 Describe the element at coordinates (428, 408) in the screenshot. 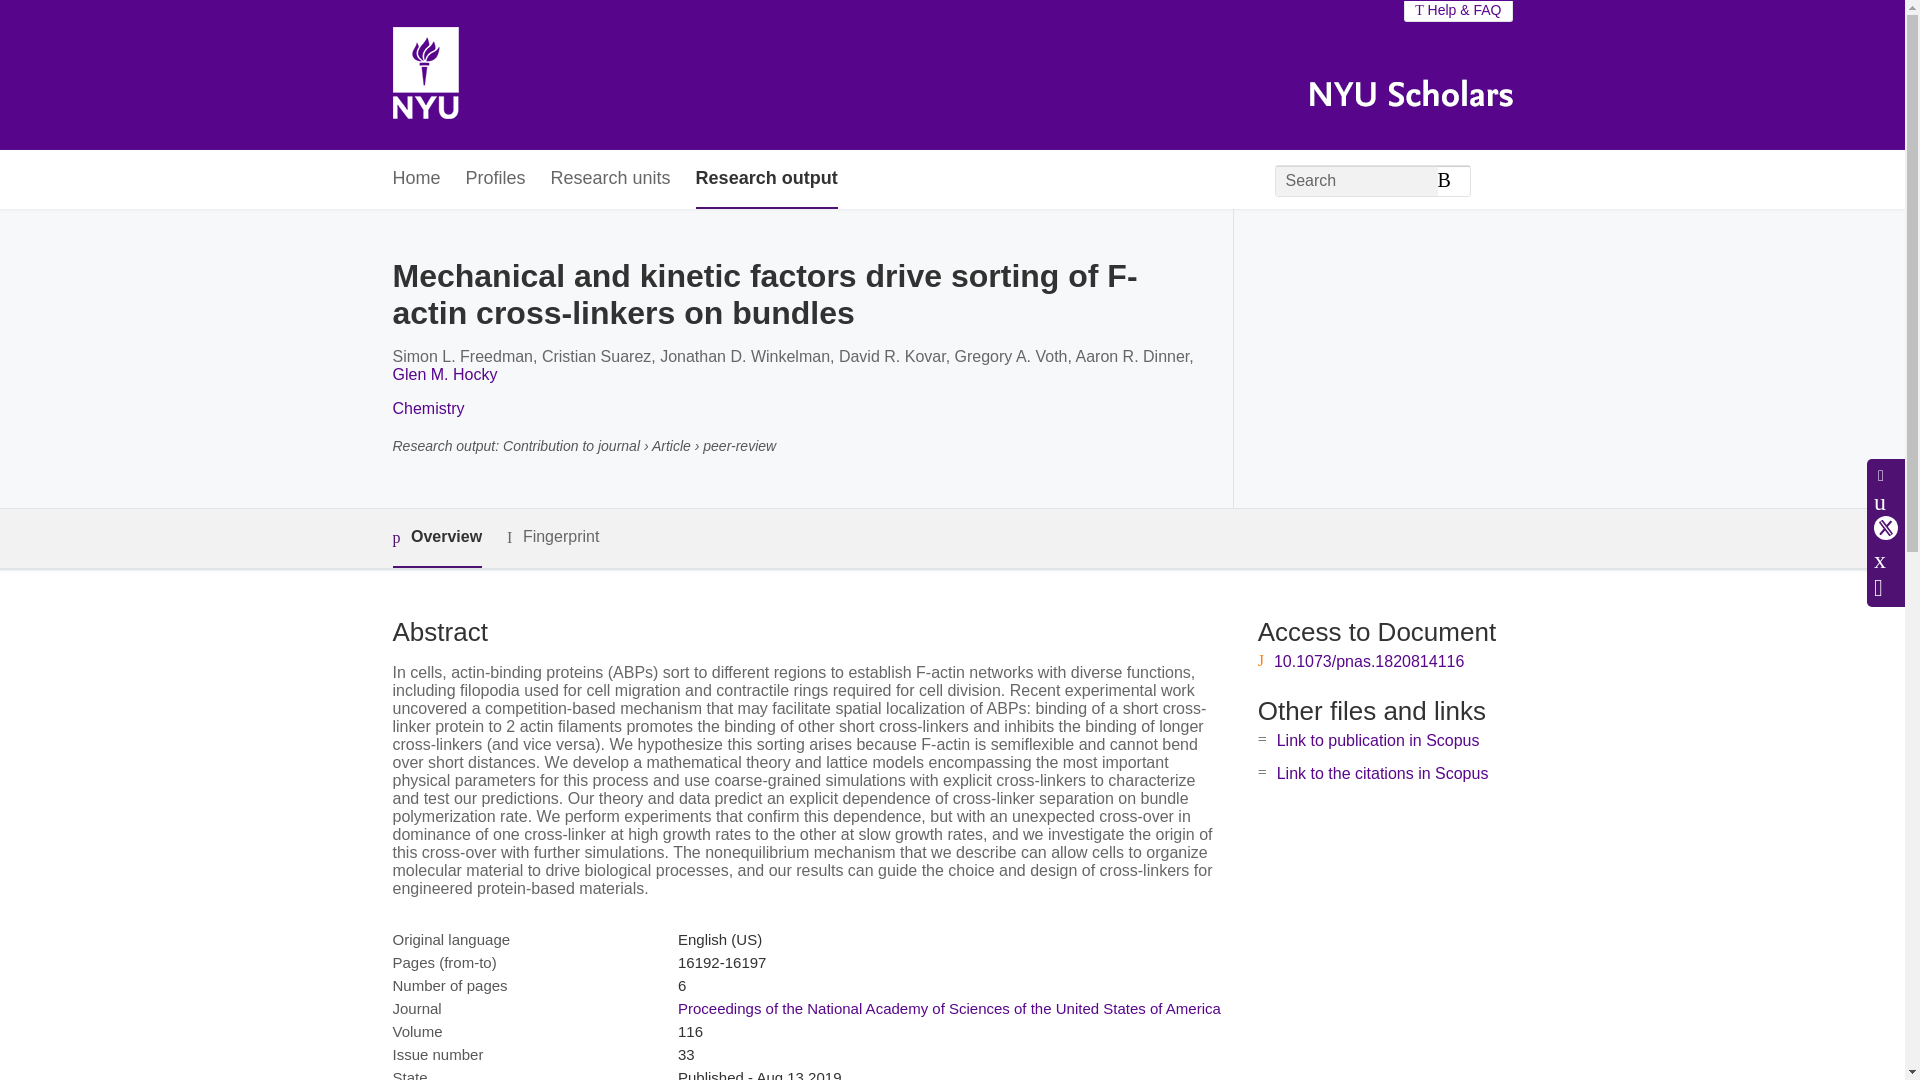

I see `Chemistry` at that location.